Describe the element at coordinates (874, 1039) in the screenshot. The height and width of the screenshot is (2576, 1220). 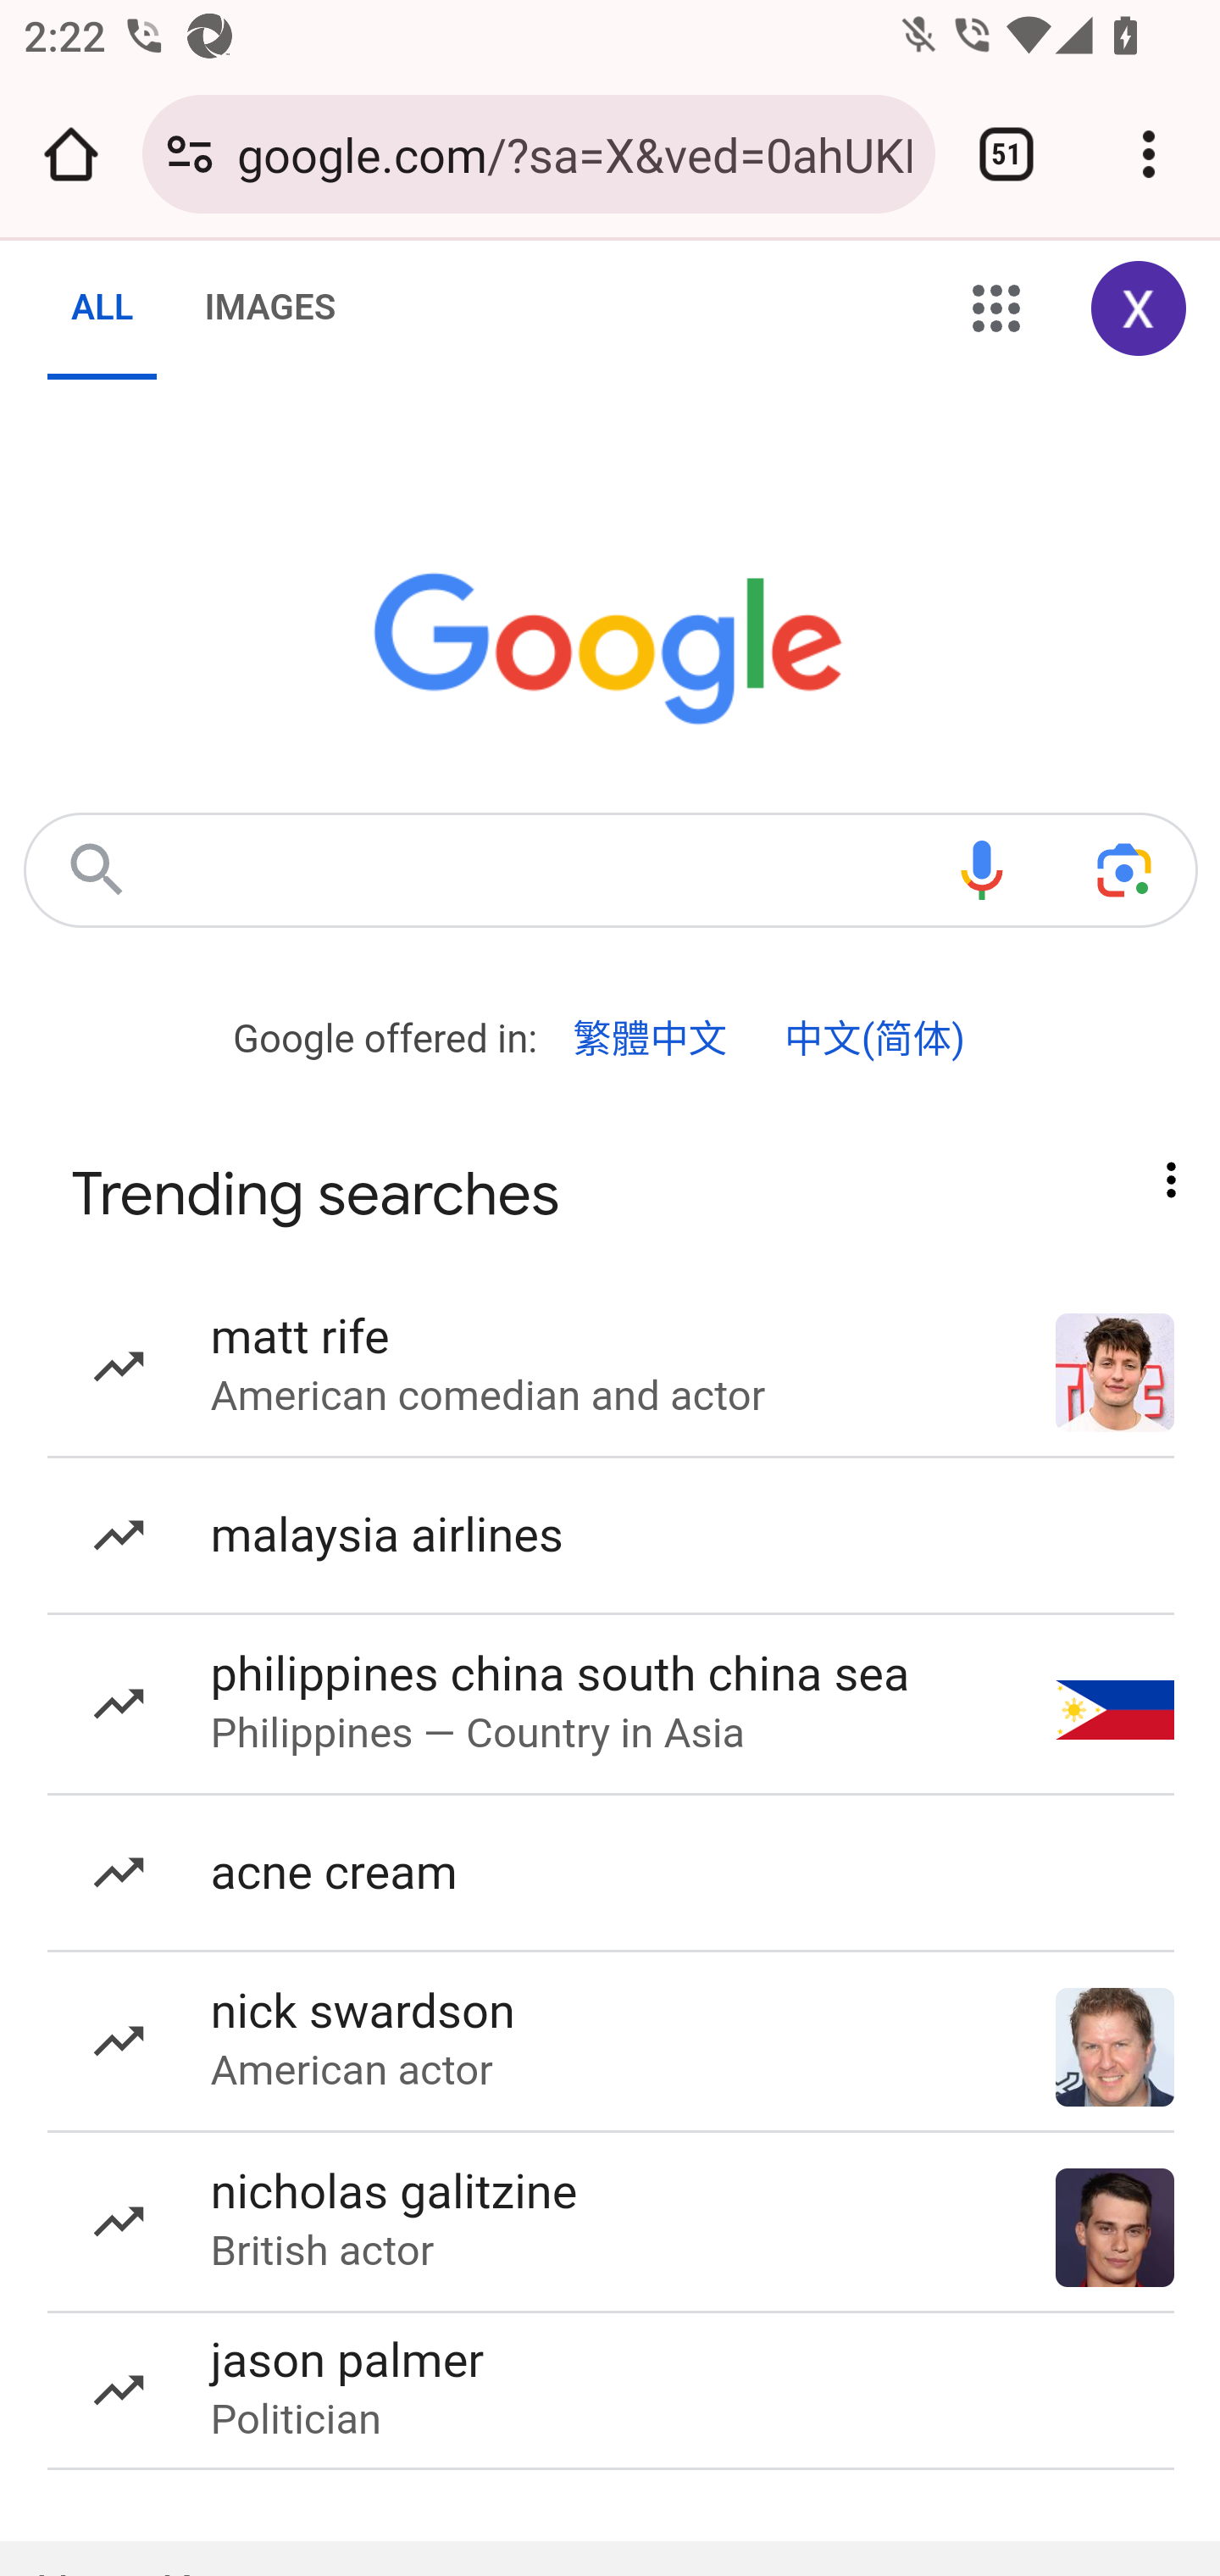
I see `中文(简体)` at that location.